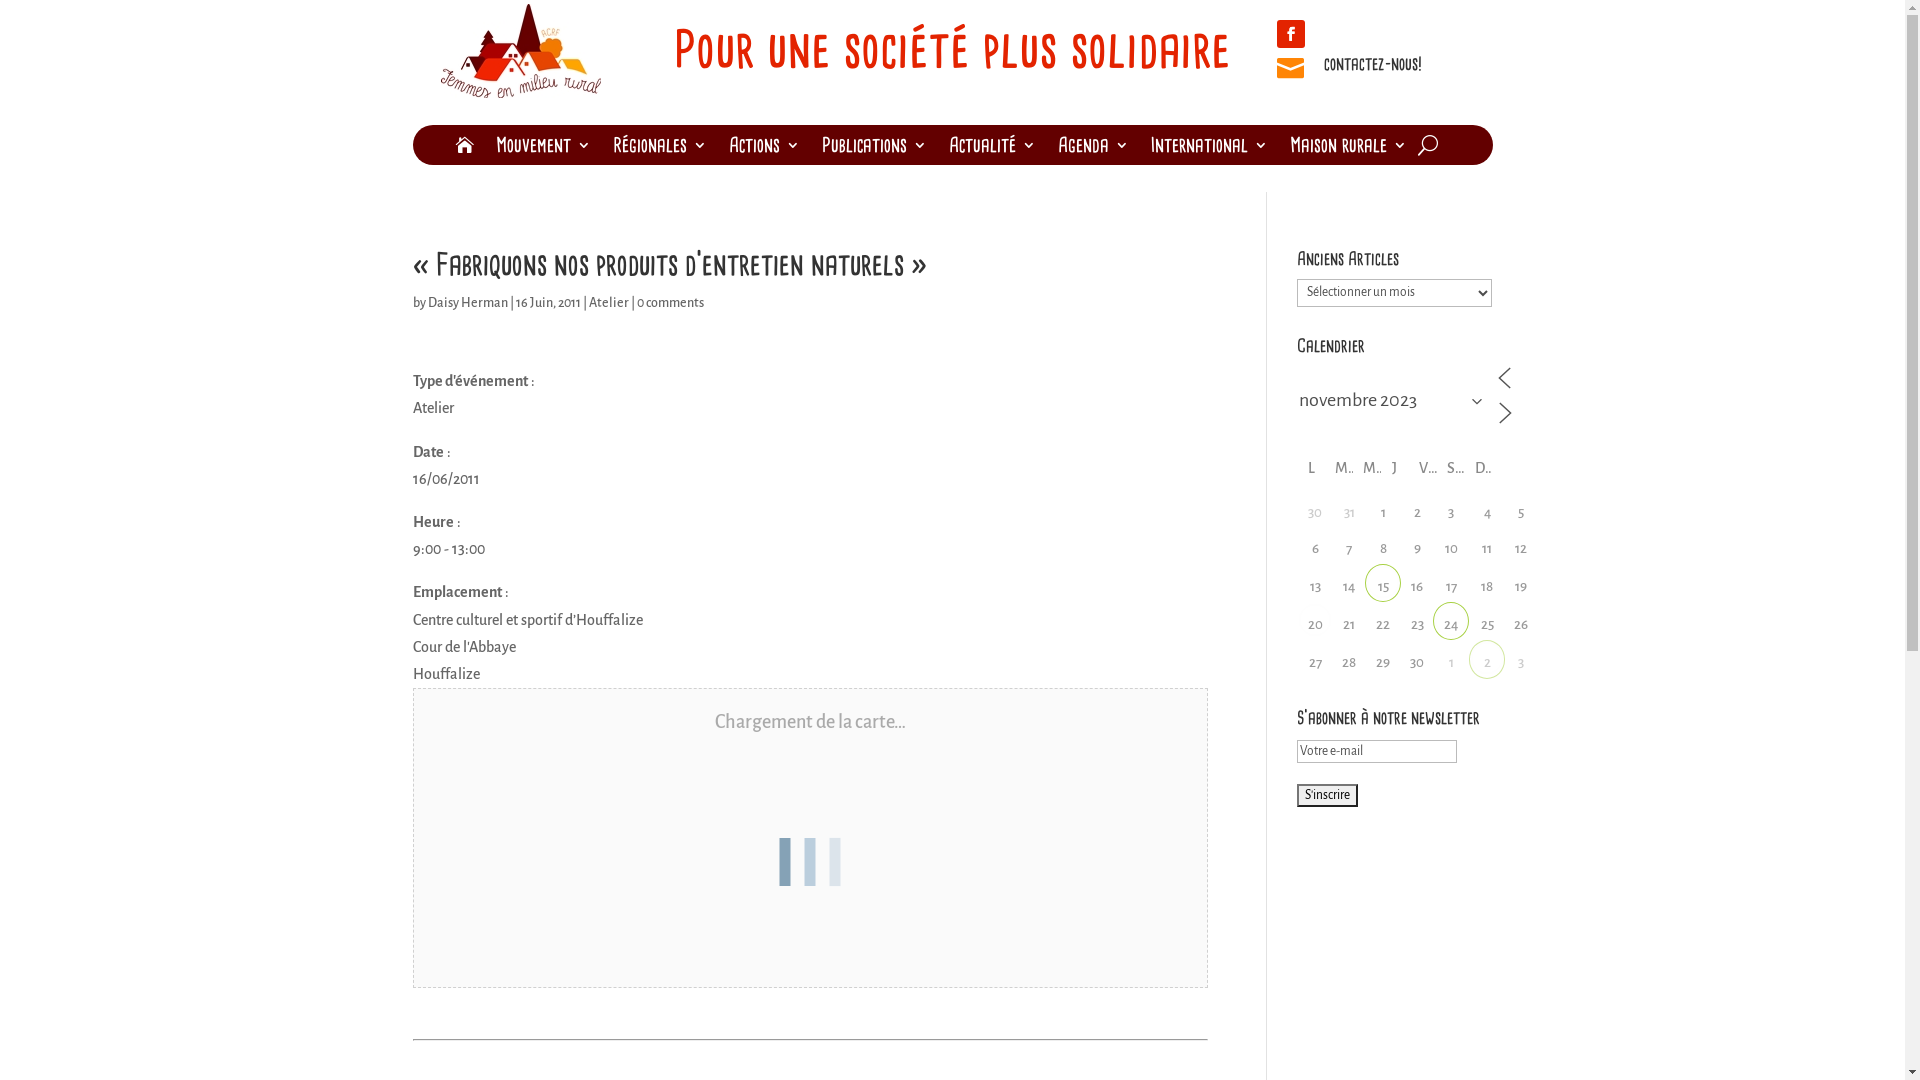 Image resolution: width=1920 pixels, height=1080 pixels. I want to click on Mouvement, so click(544, 149).